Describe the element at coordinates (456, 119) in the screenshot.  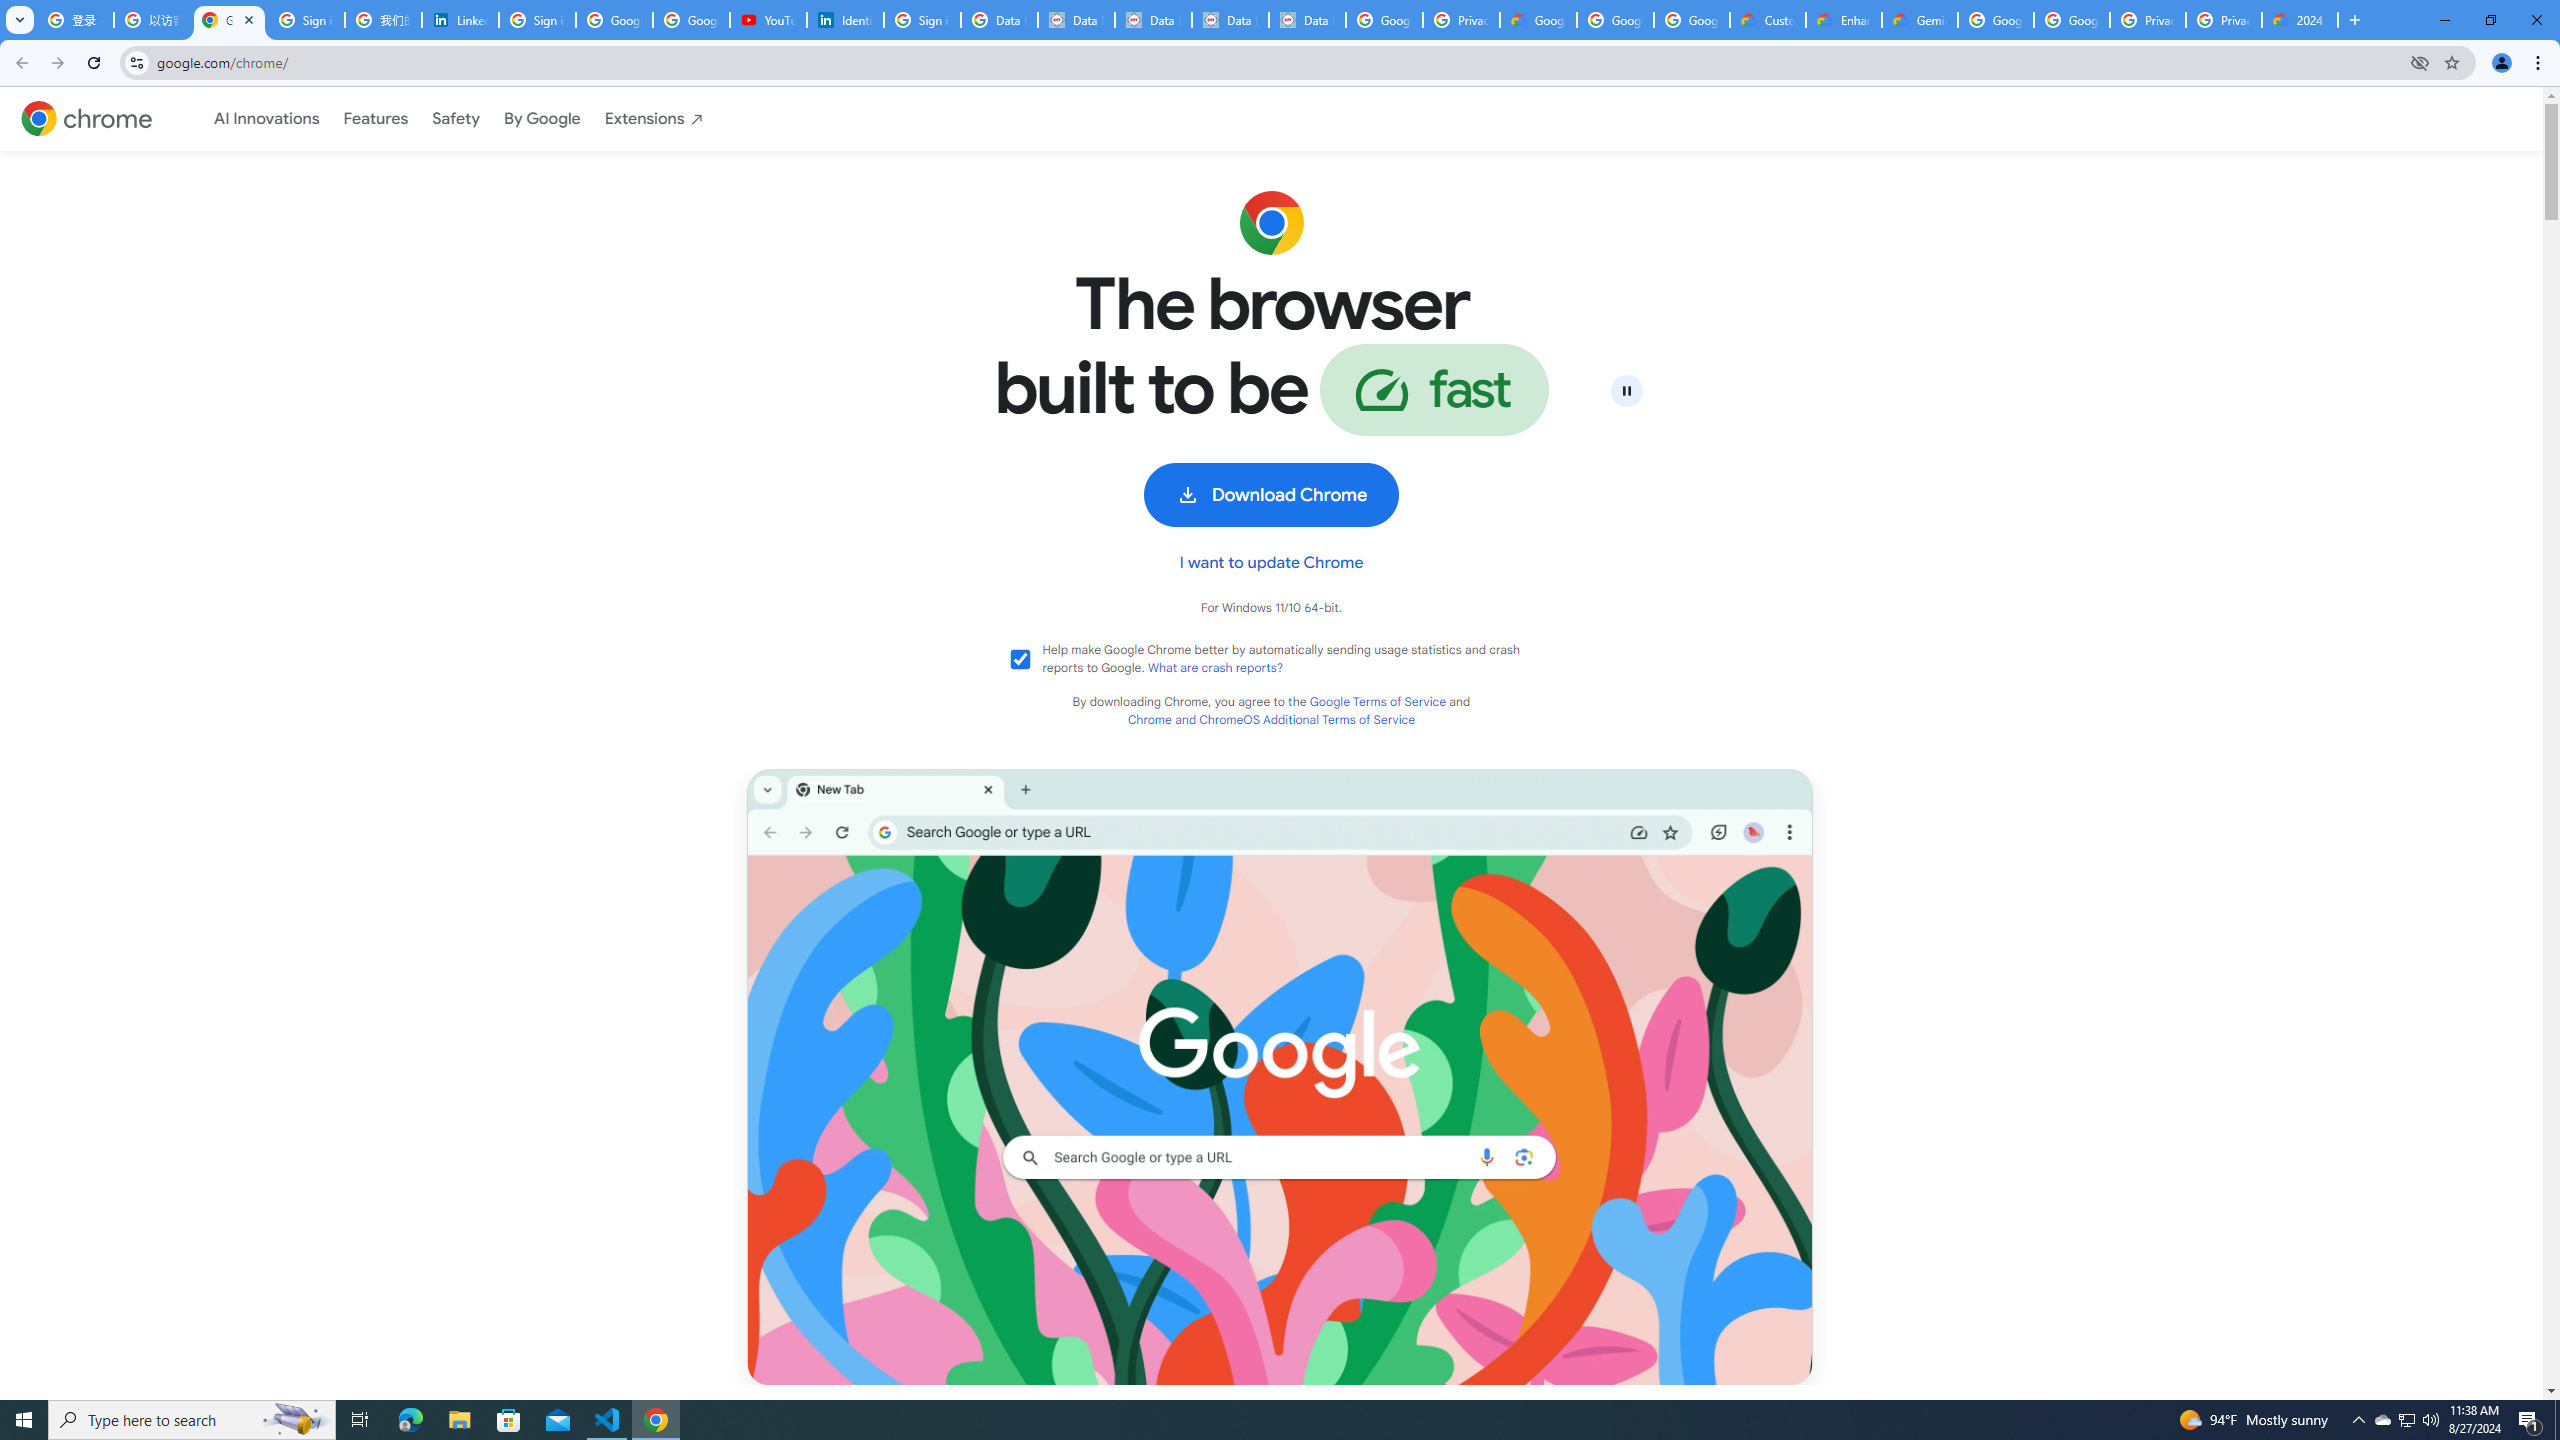
I see `safety` at that location.